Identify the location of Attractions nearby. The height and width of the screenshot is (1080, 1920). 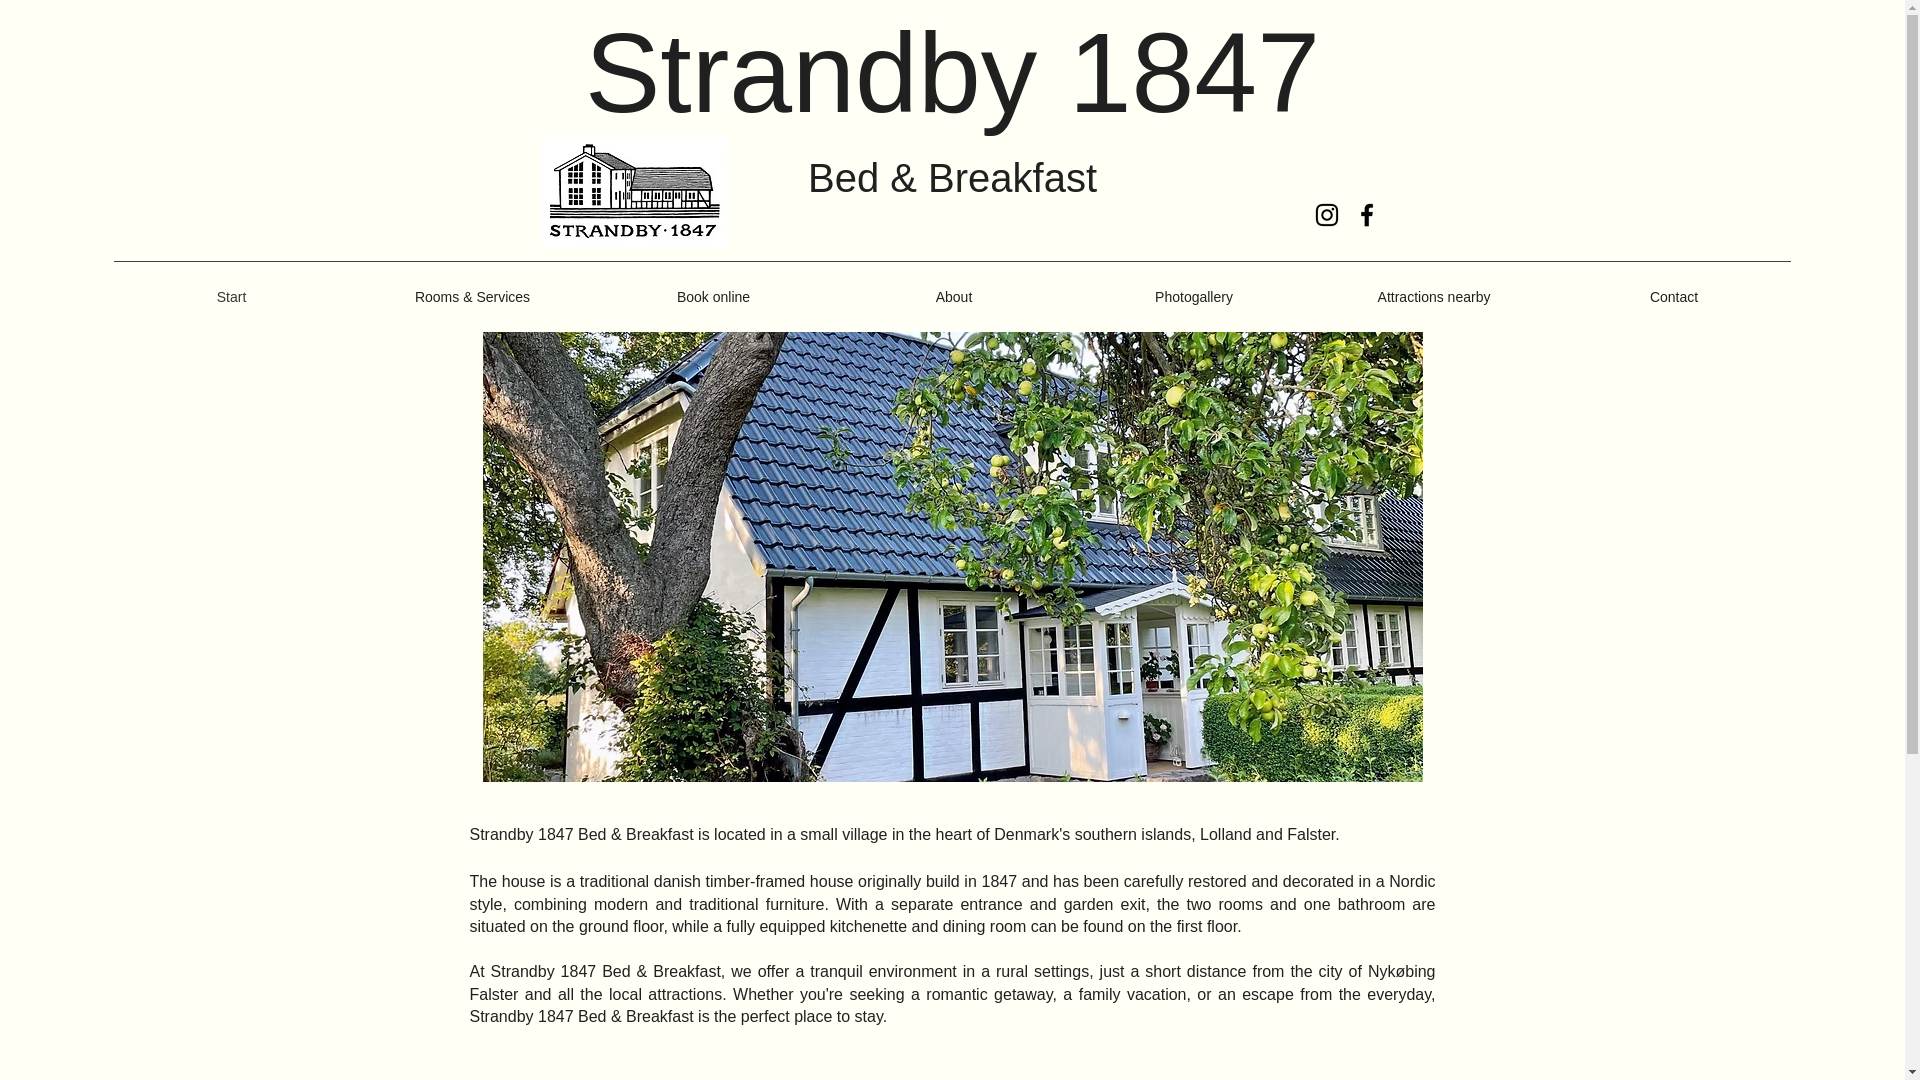
(1433, 297).